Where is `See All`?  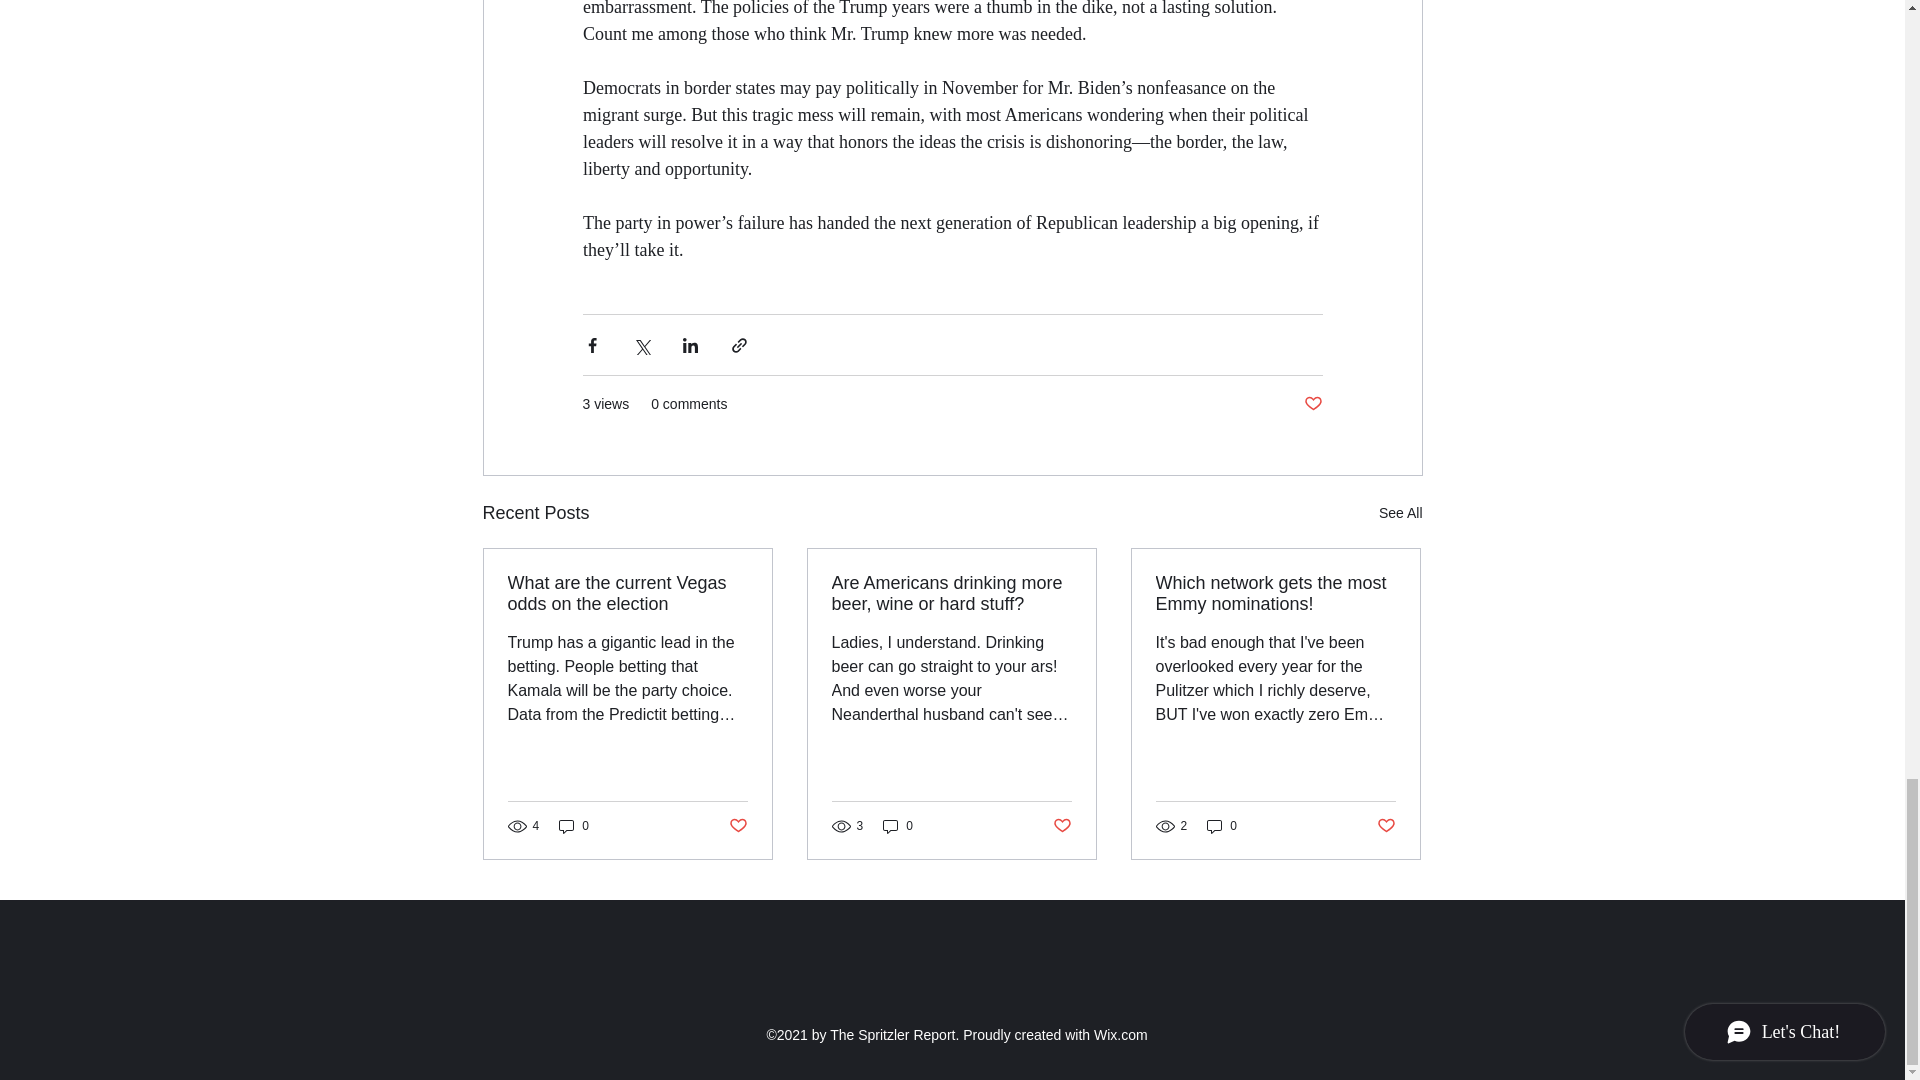
See All is located at coordinates (1400, 513).